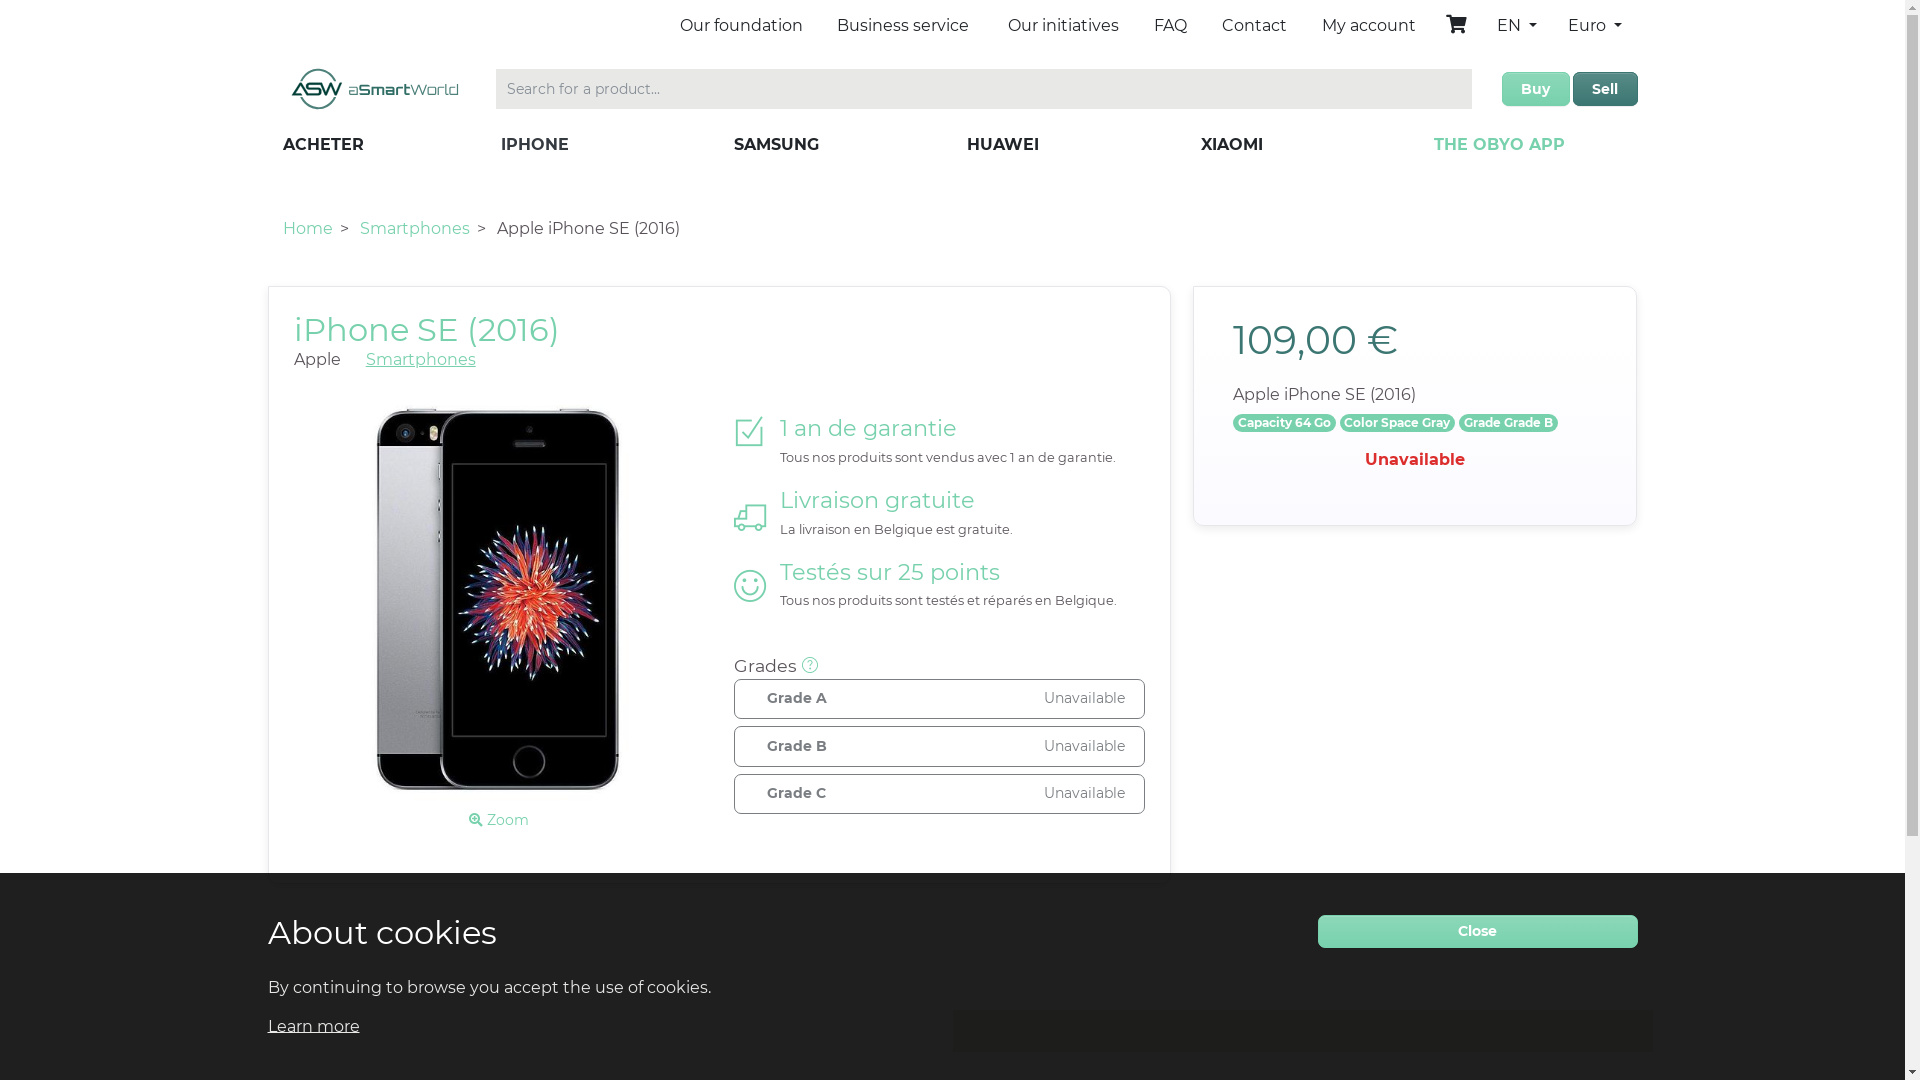  I want to click on Buy, so click(1536, 89).